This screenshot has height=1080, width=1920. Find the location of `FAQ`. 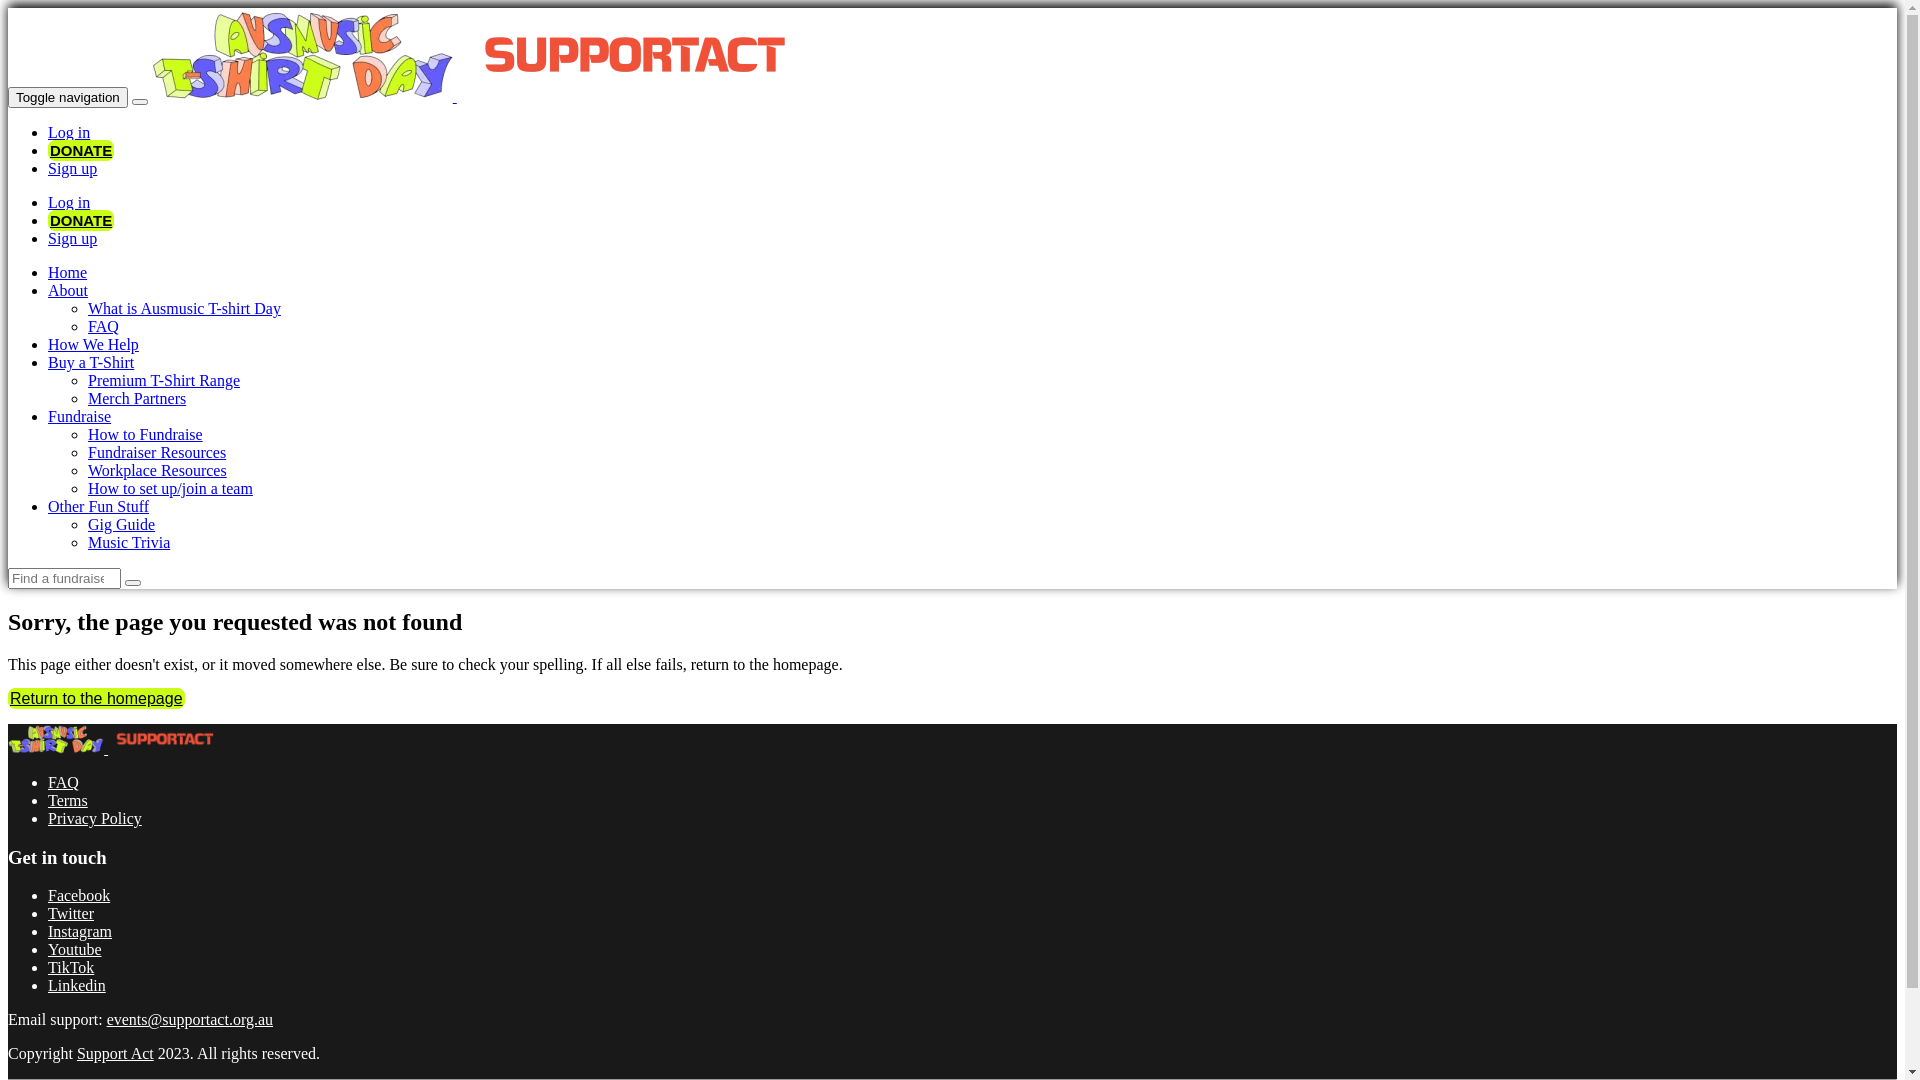

FAQ is located at coordinates (104, 326).